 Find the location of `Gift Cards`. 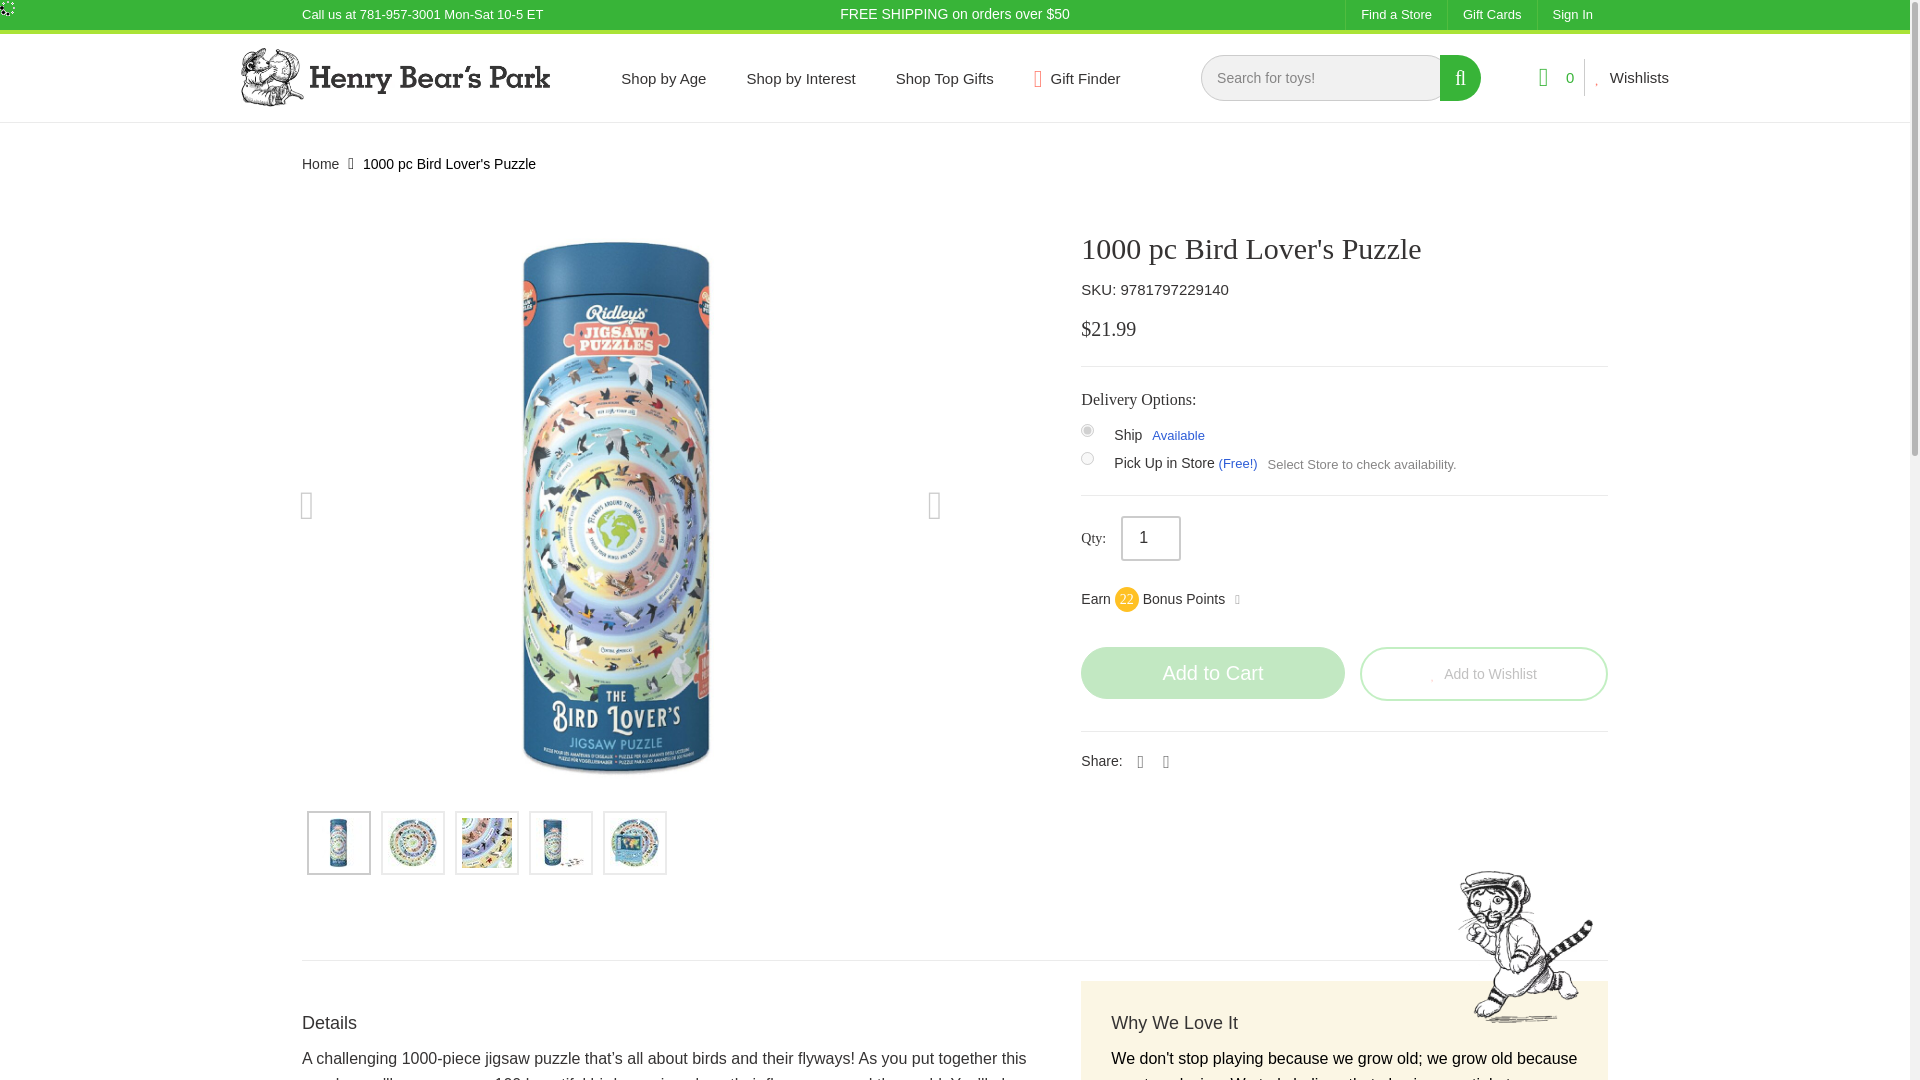

Gift Cards is located at coordinates (1492, 15).